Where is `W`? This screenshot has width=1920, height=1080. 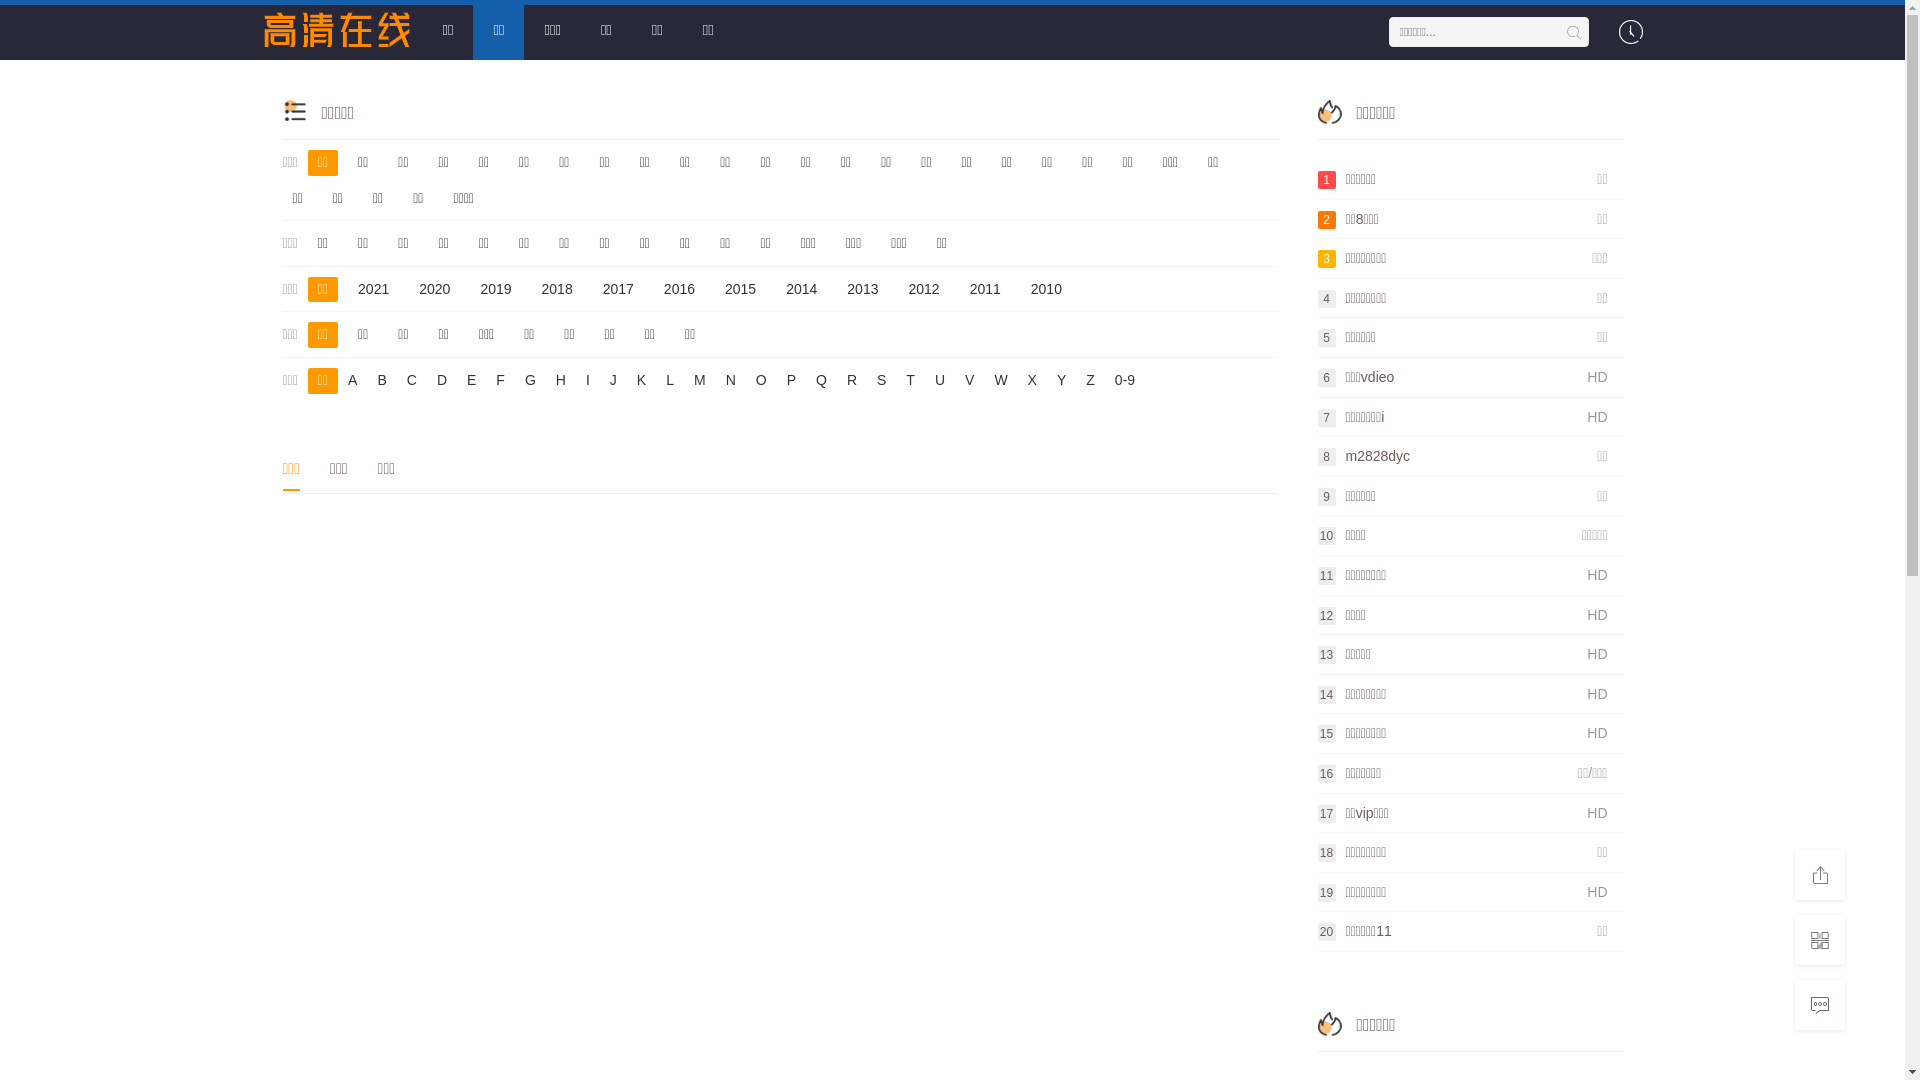
W is located at coordinates (1000, 381).